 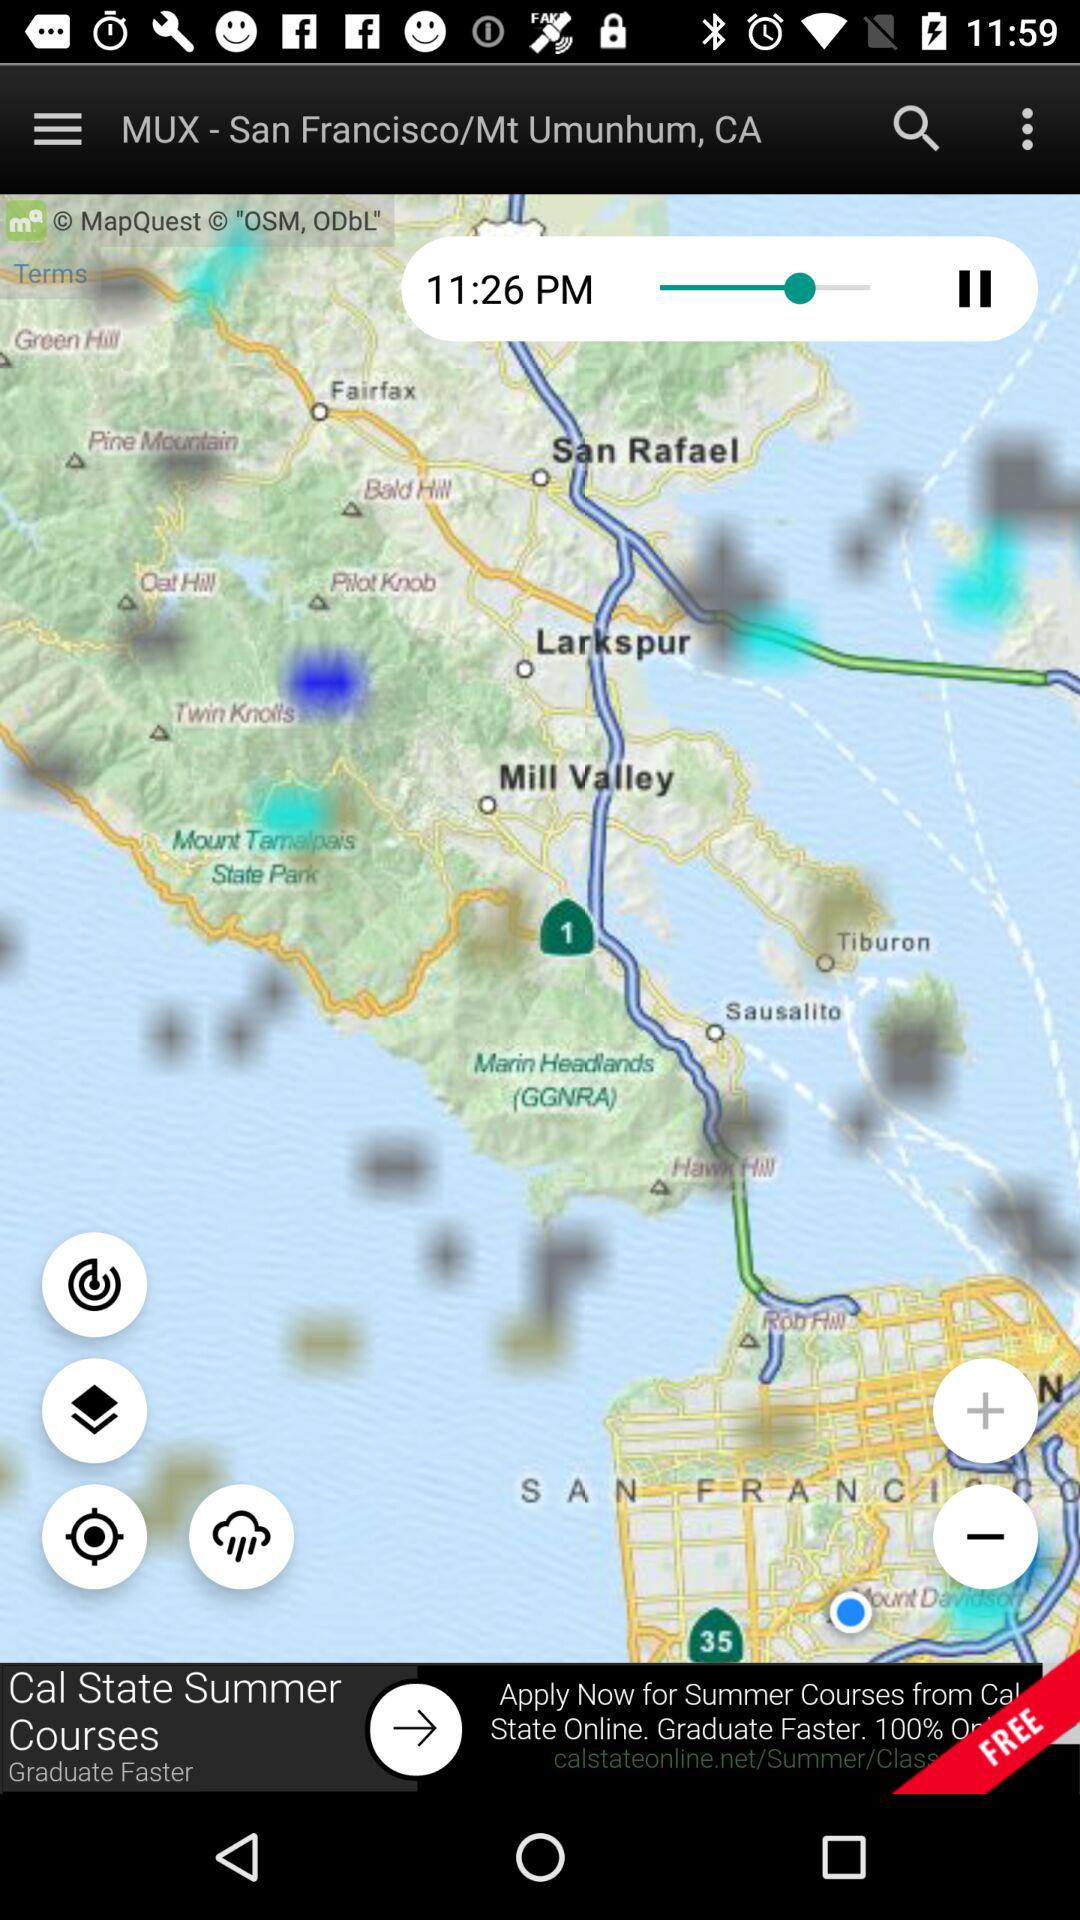 What do you see at coordinates (94, 1410) in the screenshot?
I see `change layers` at bounding box center [94, 1410].